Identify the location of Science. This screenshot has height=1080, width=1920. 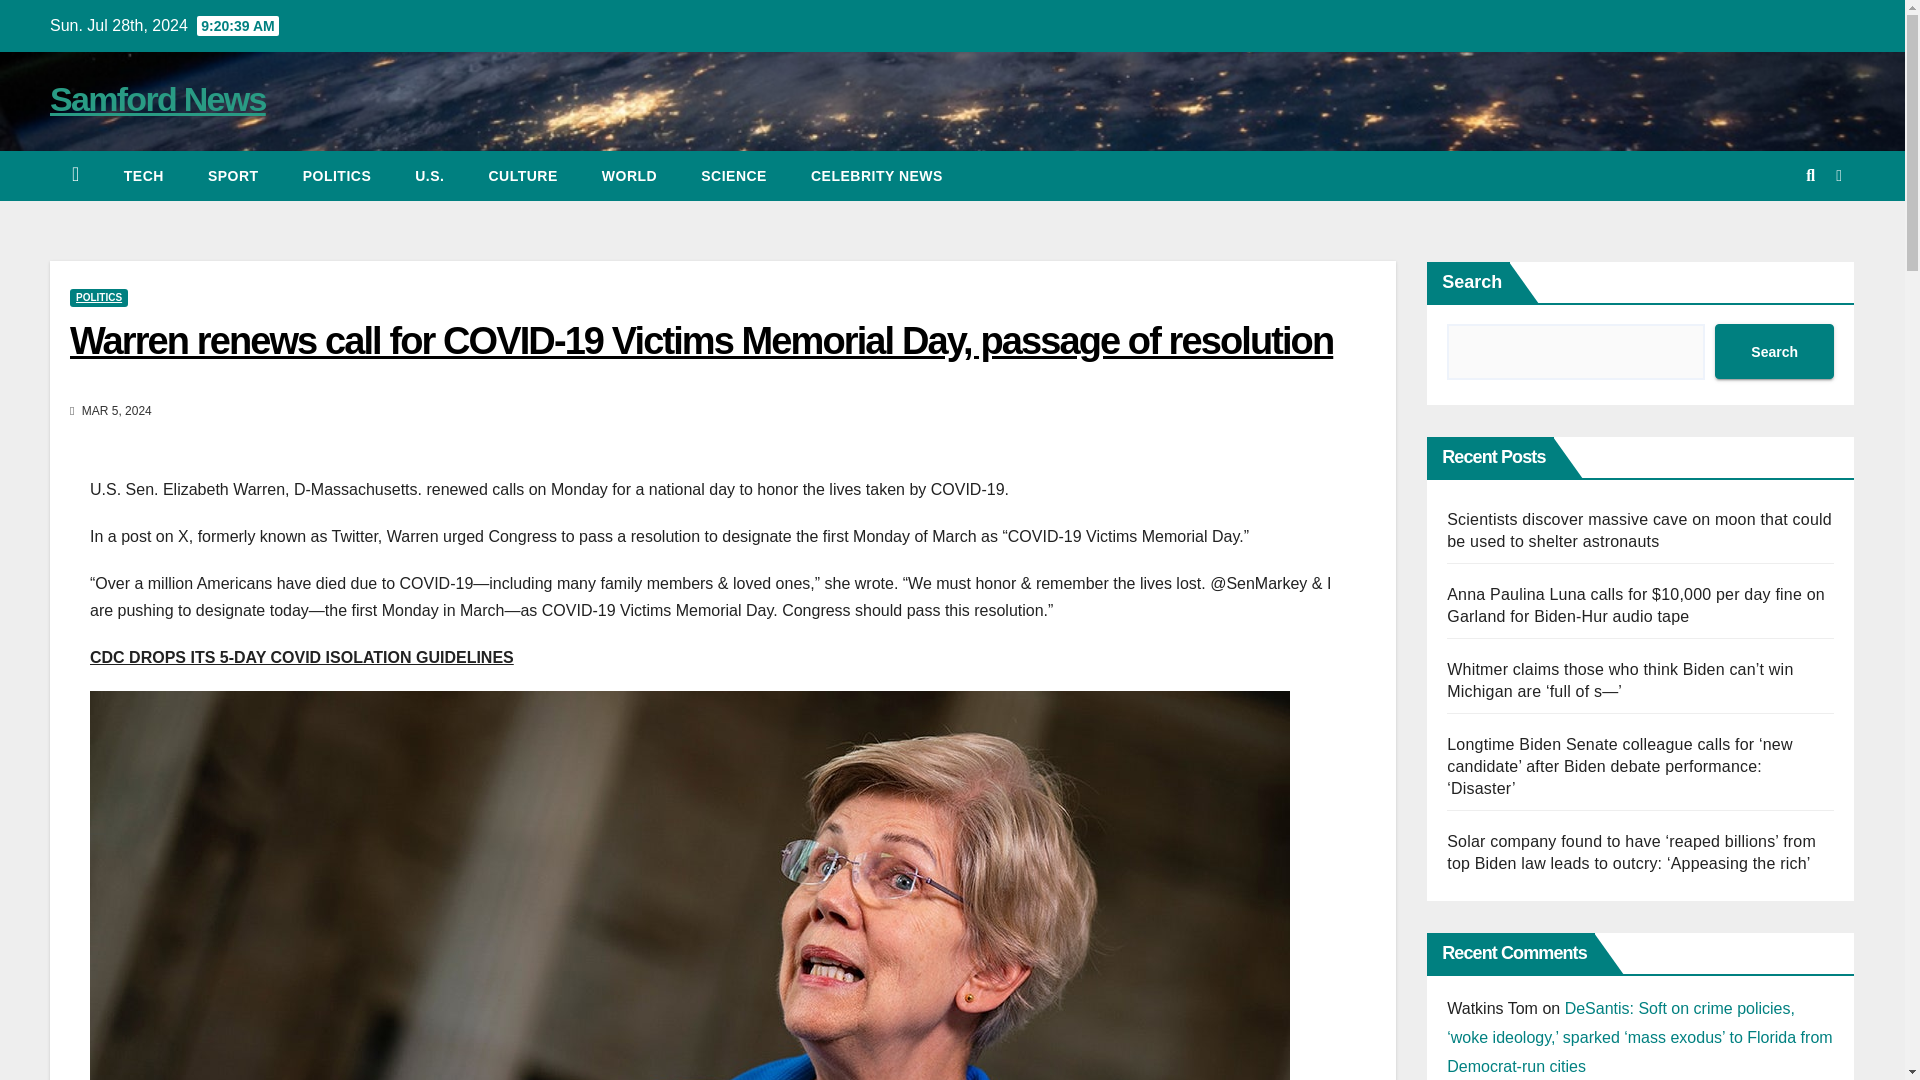
(734, 176).